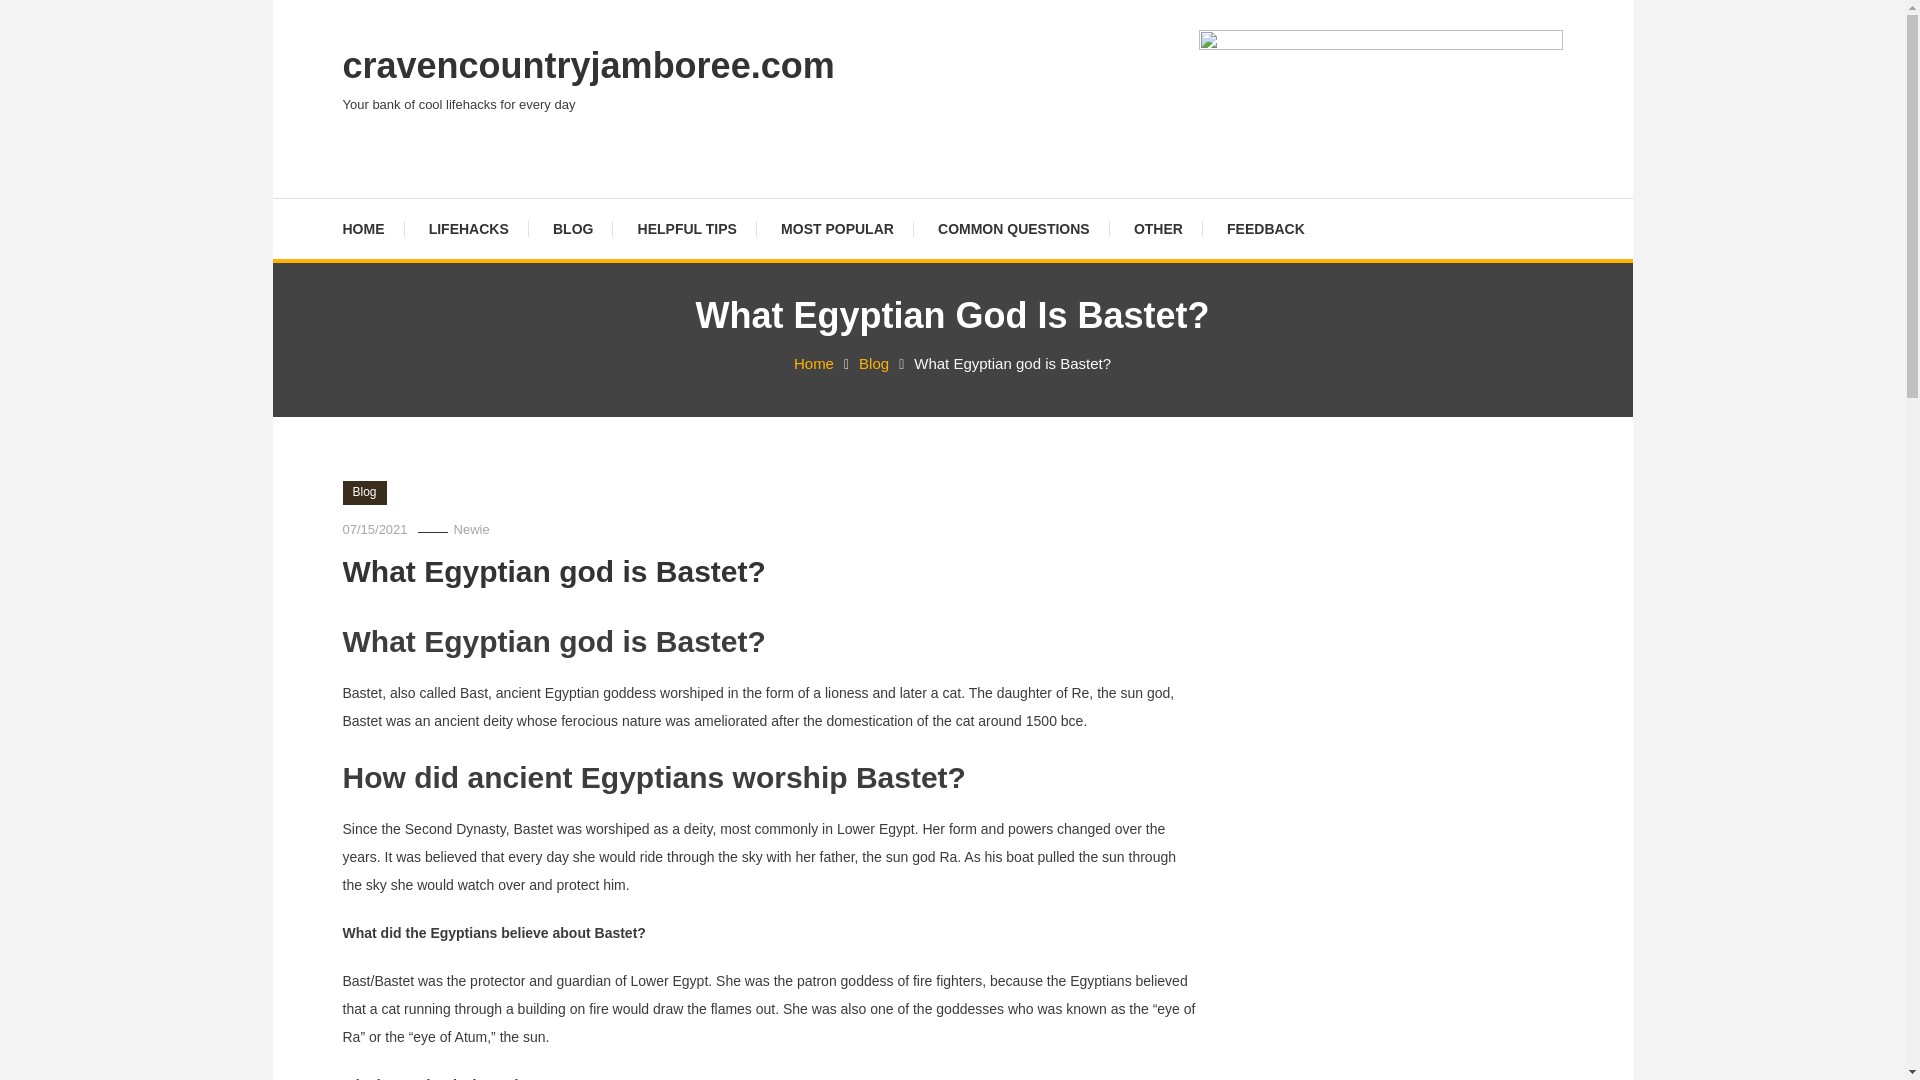 The image size is (1920, 1080). Describe the element at coordinates (1158, 228) in the screenshot. I see `OTHER` at that location.